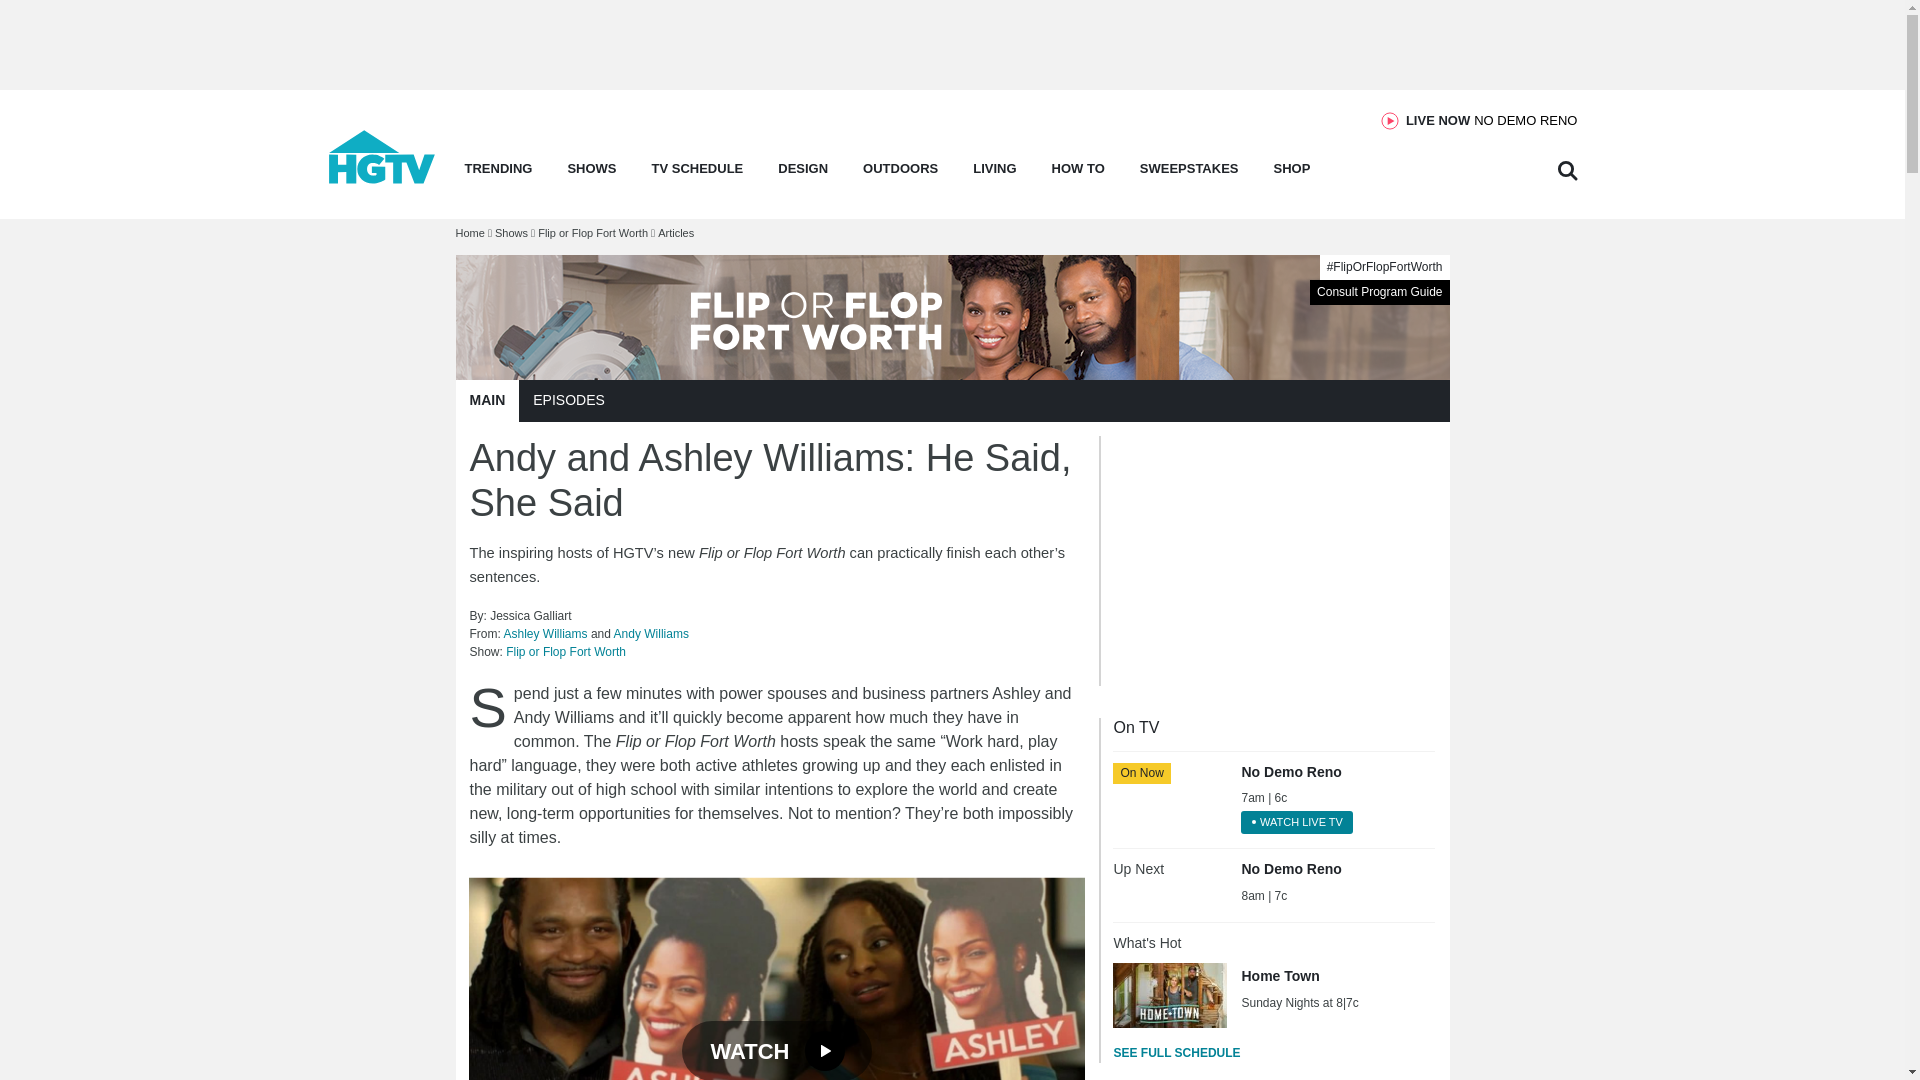 This screenshot has width=1920, height=1080. I want to click on 3rd party ad content, so click(951, 44).